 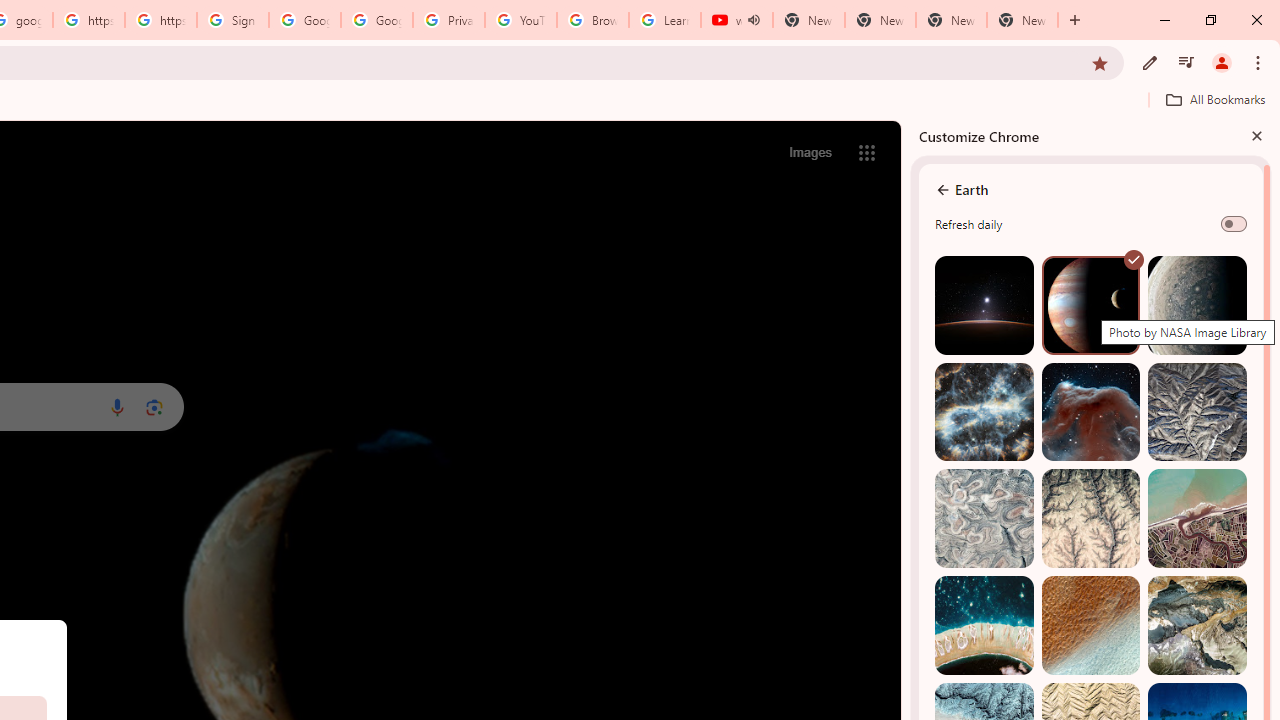 I want to click on Kelan, Shanxi, China, so click(x=1197, y=412).